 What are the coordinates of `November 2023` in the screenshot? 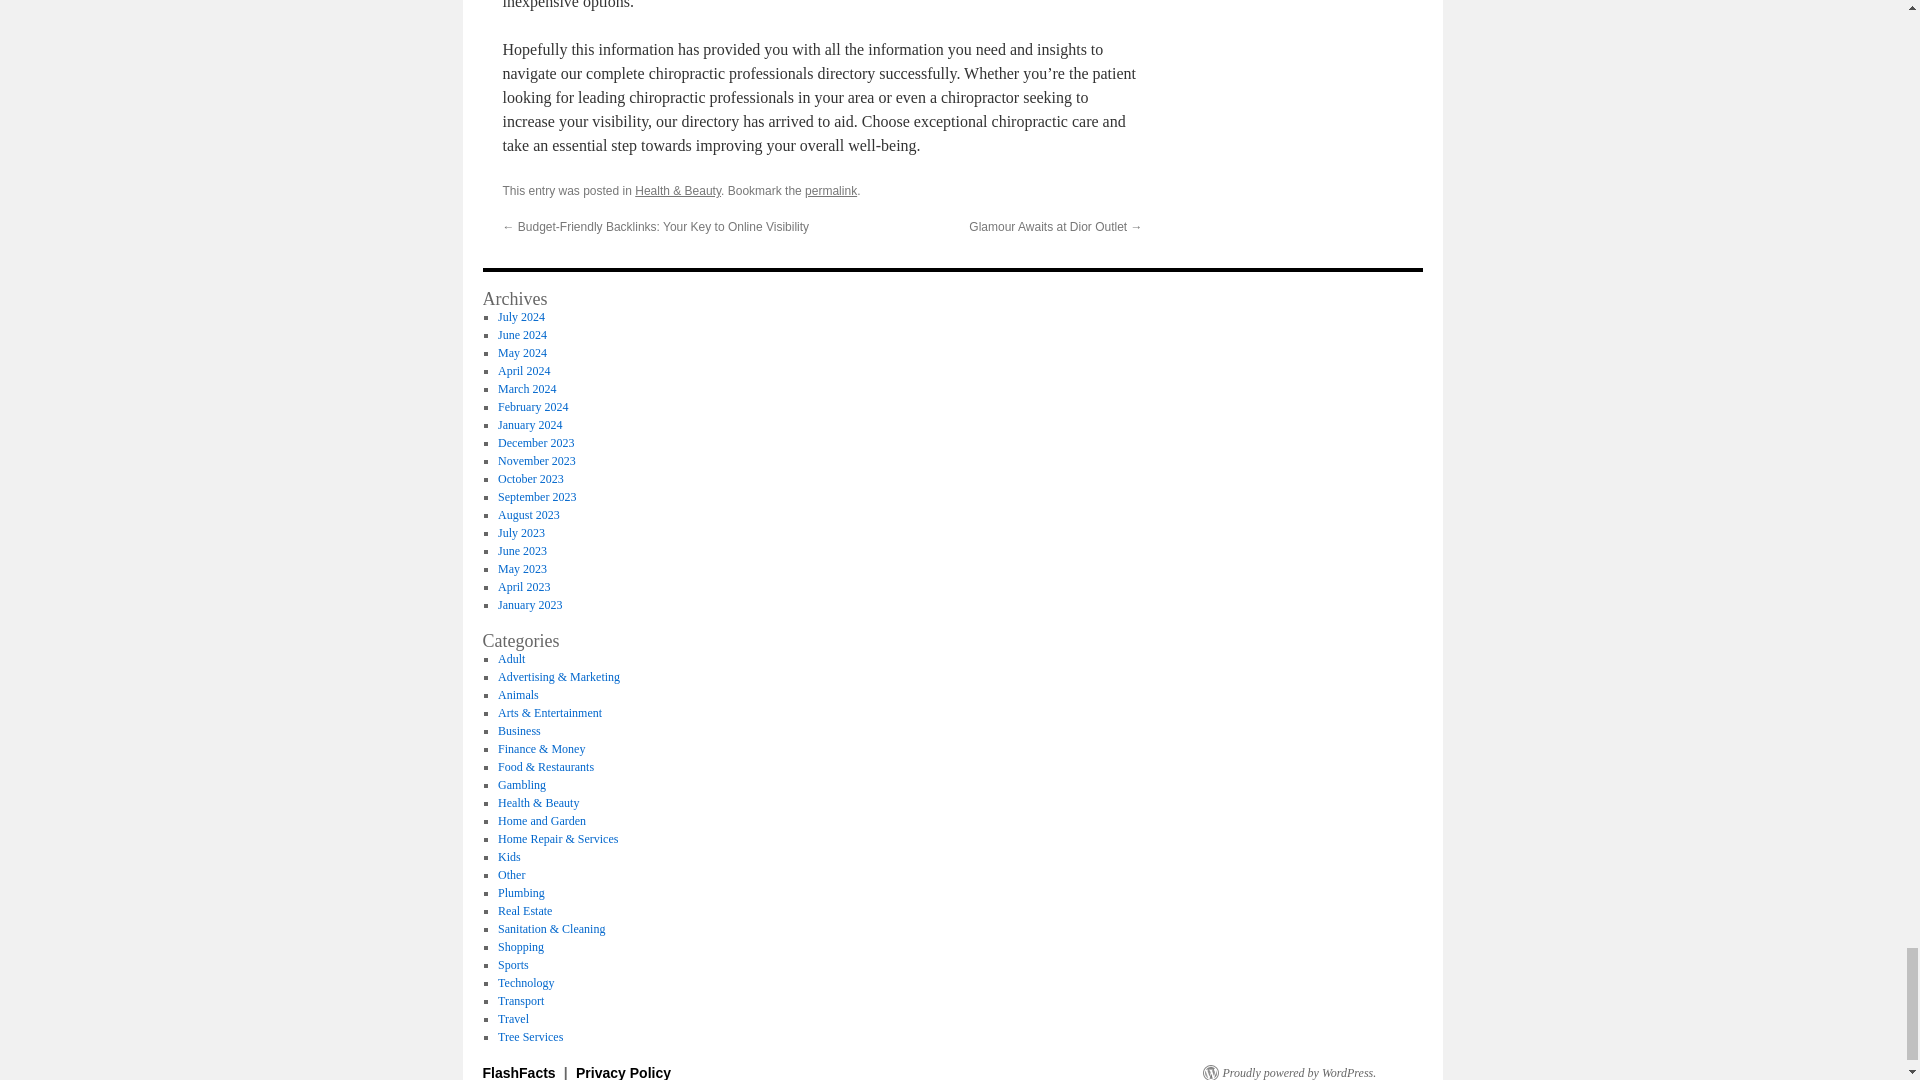 It's located at (536, 460).